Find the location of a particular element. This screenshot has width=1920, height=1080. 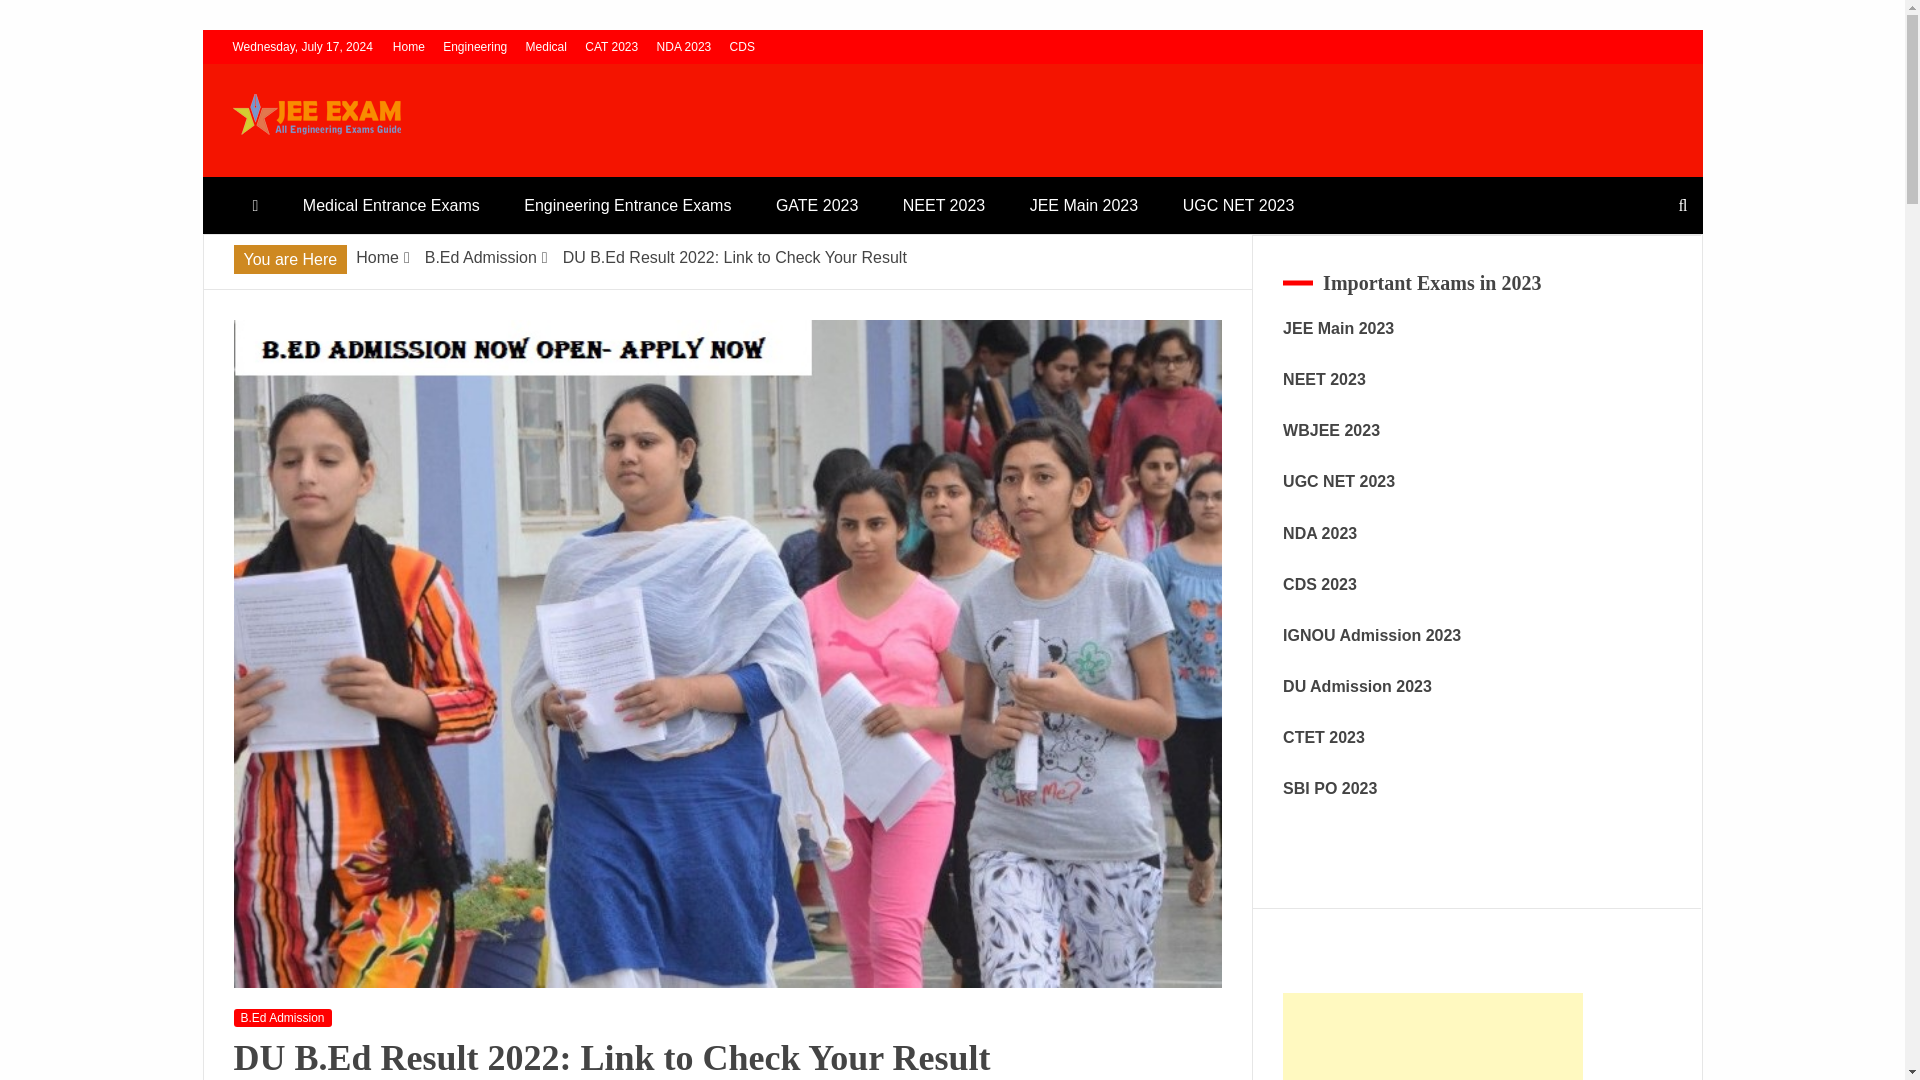

B.Ed Admission is located at coordinates (480, 257).